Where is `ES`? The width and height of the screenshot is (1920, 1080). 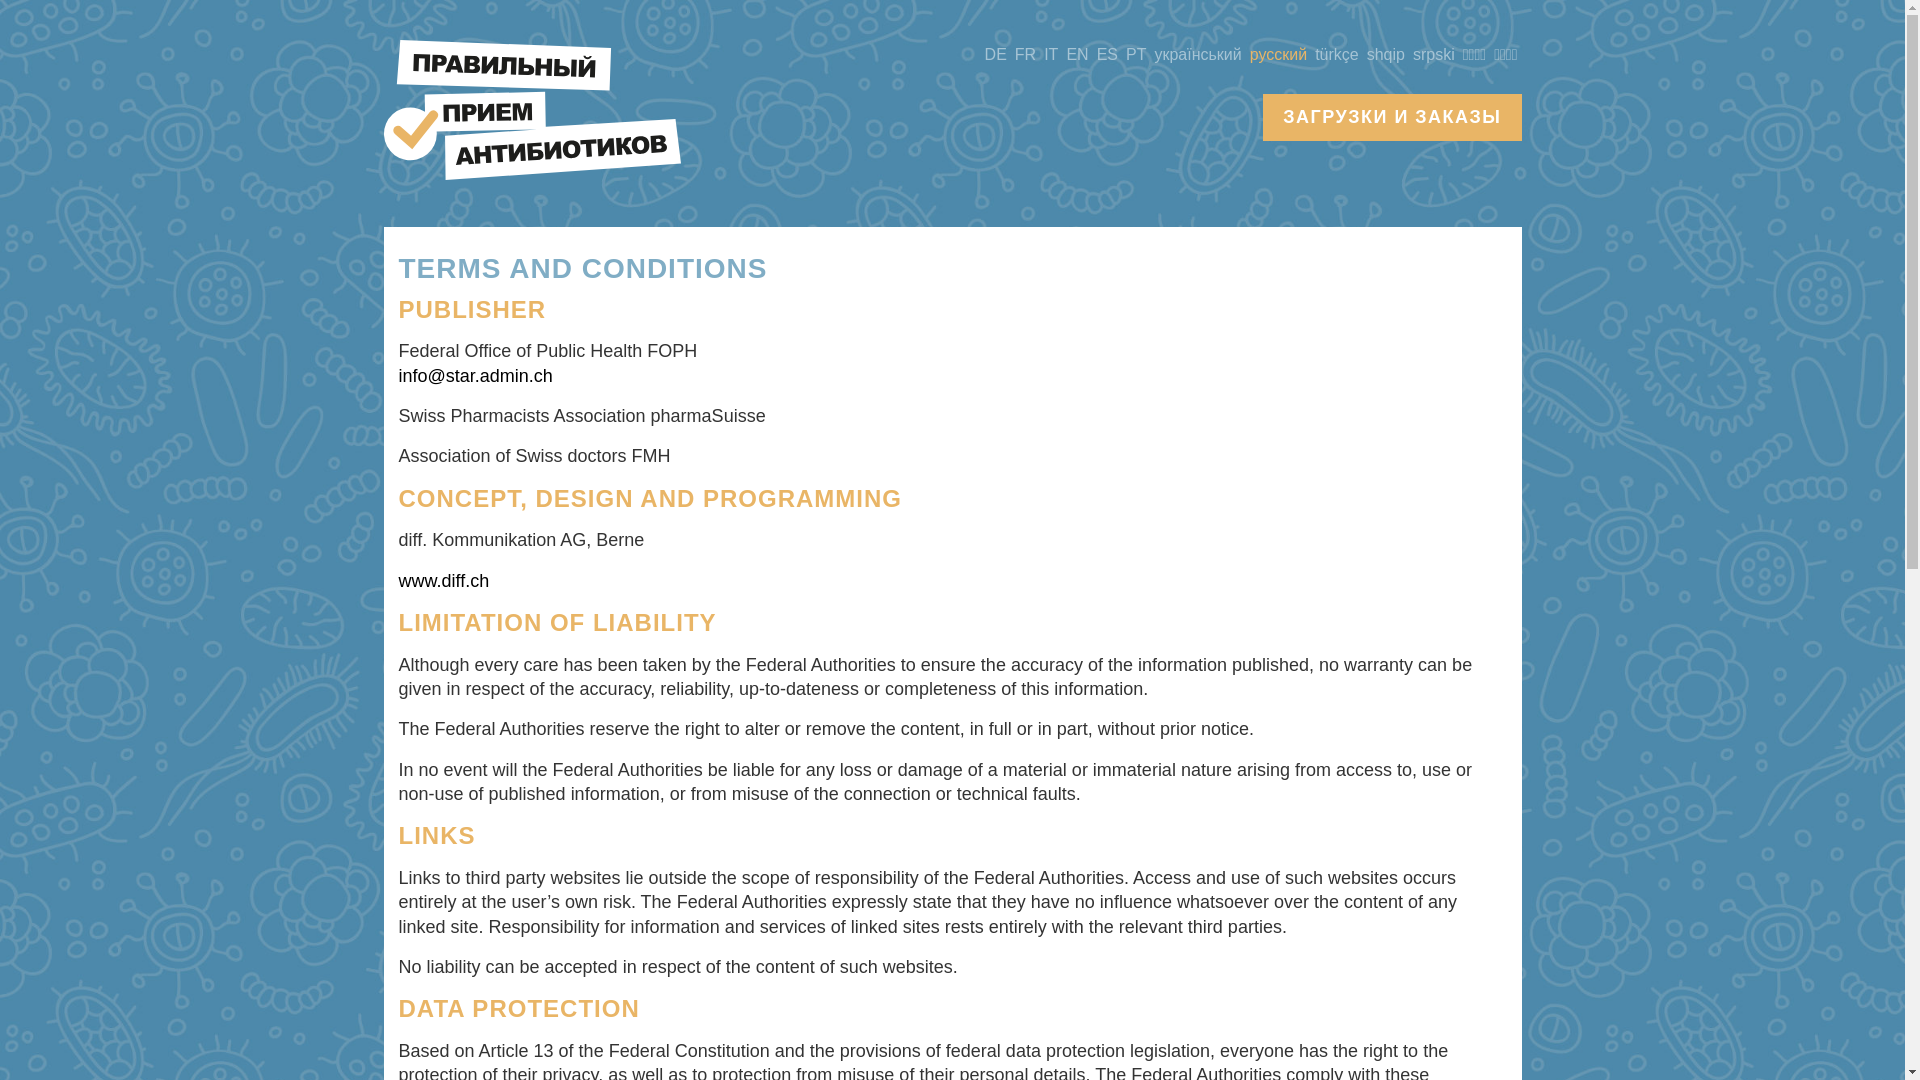
ES is located at coordinates (1108, 55).